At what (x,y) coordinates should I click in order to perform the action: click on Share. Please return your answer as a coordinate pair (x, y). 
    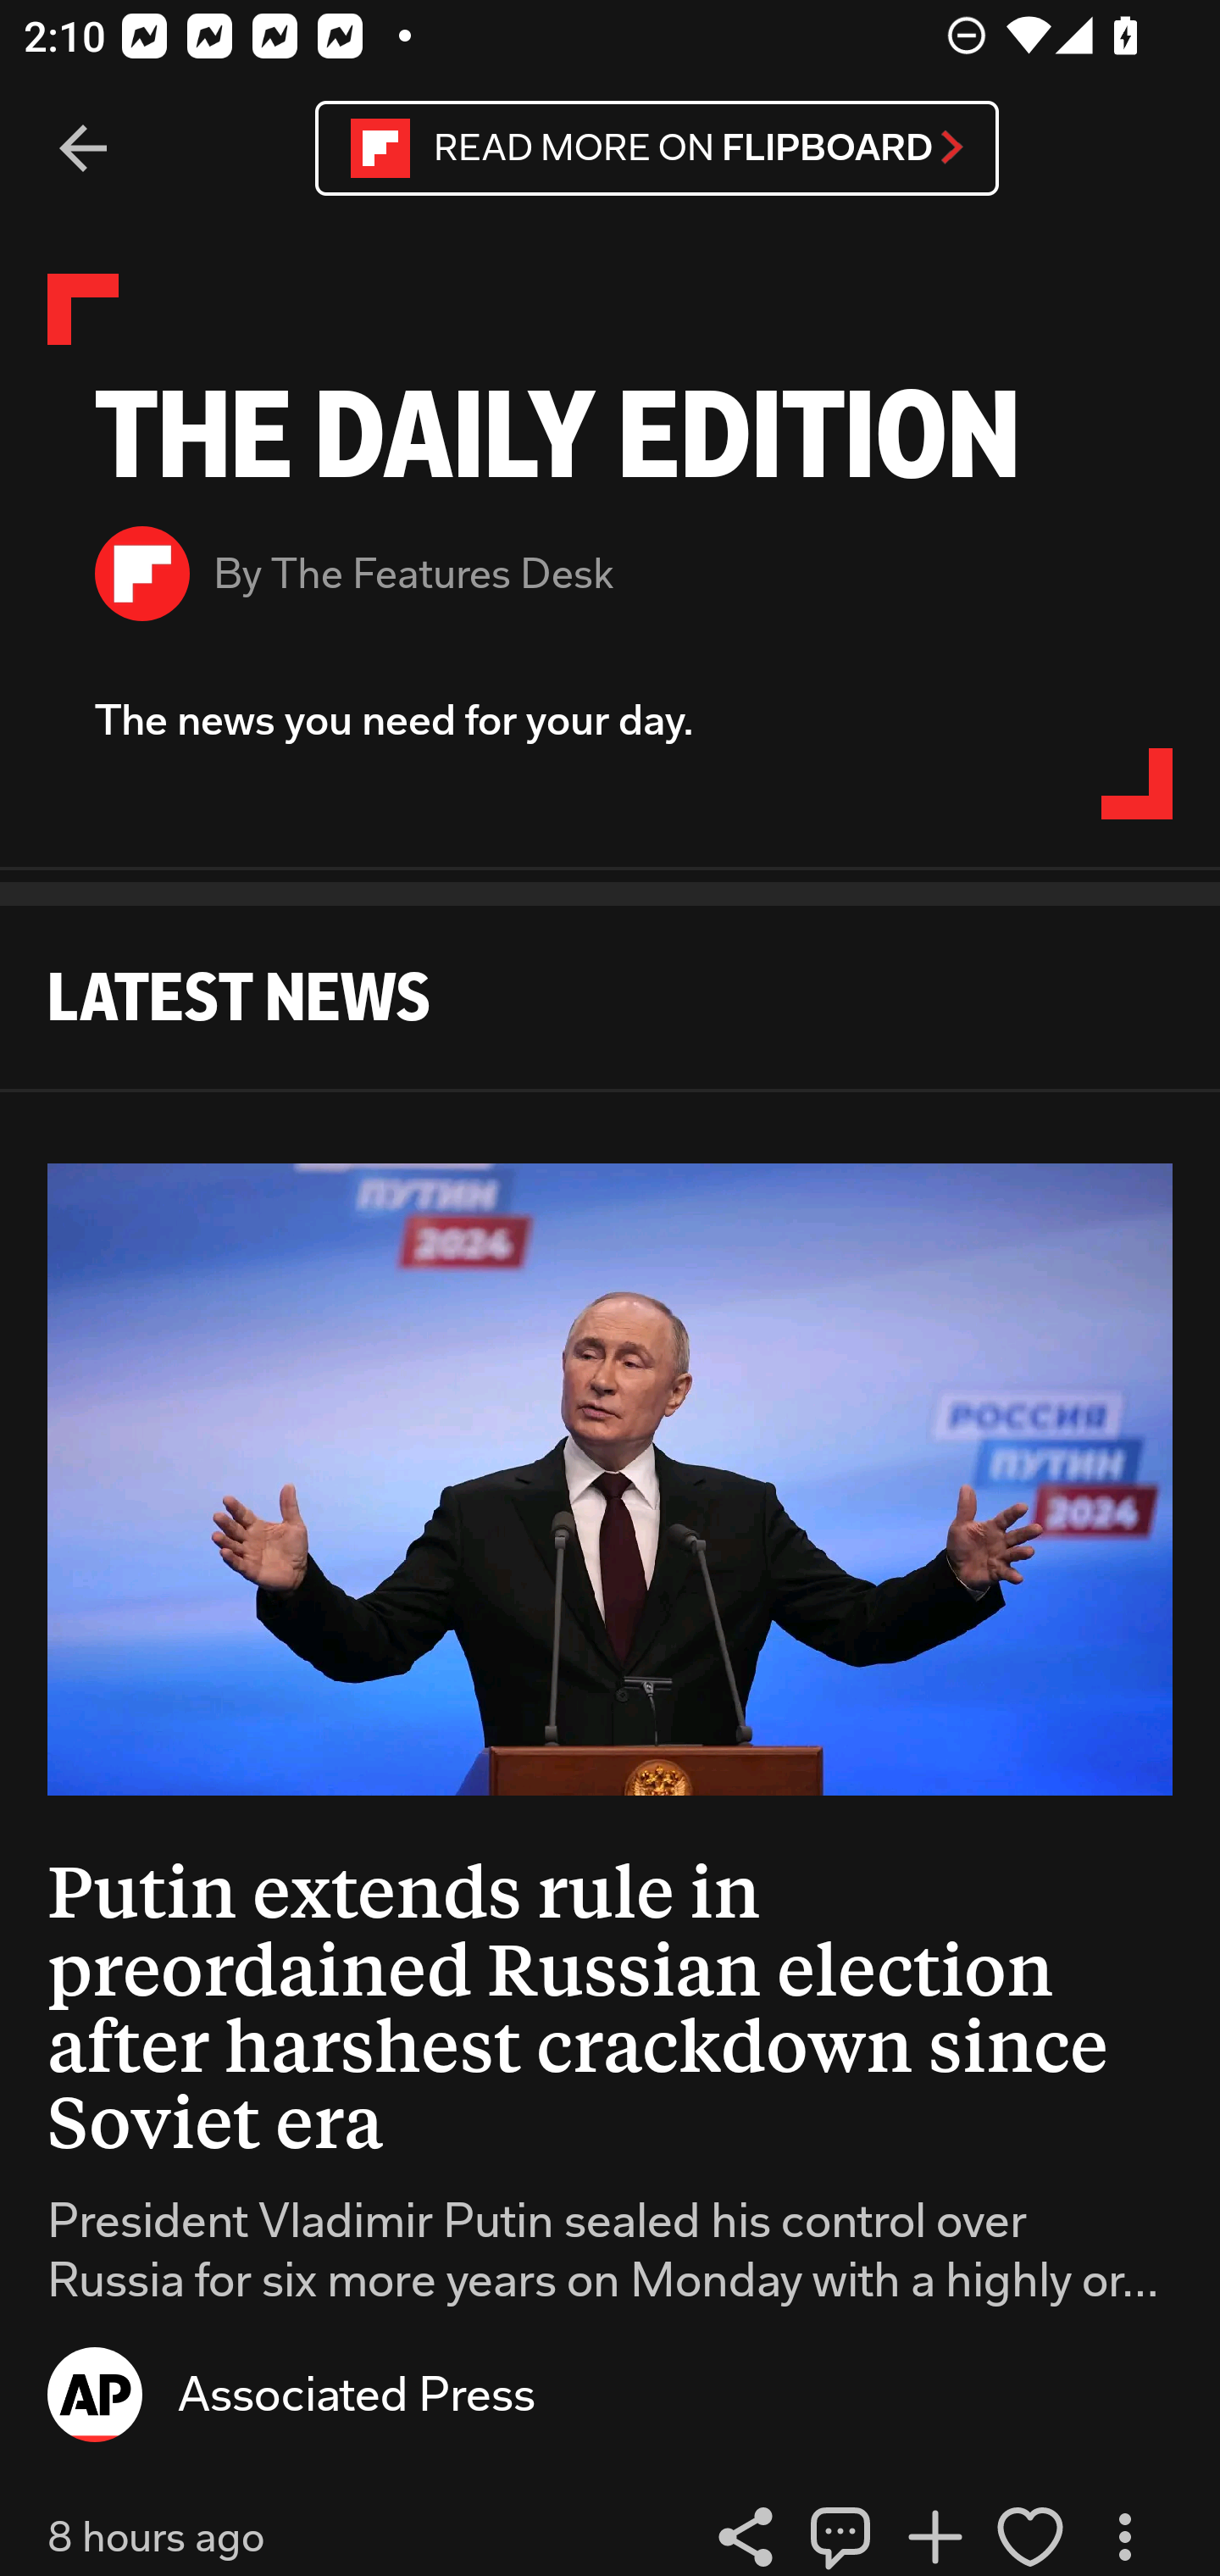
    Looking at the image, I should click on (840, 2532).